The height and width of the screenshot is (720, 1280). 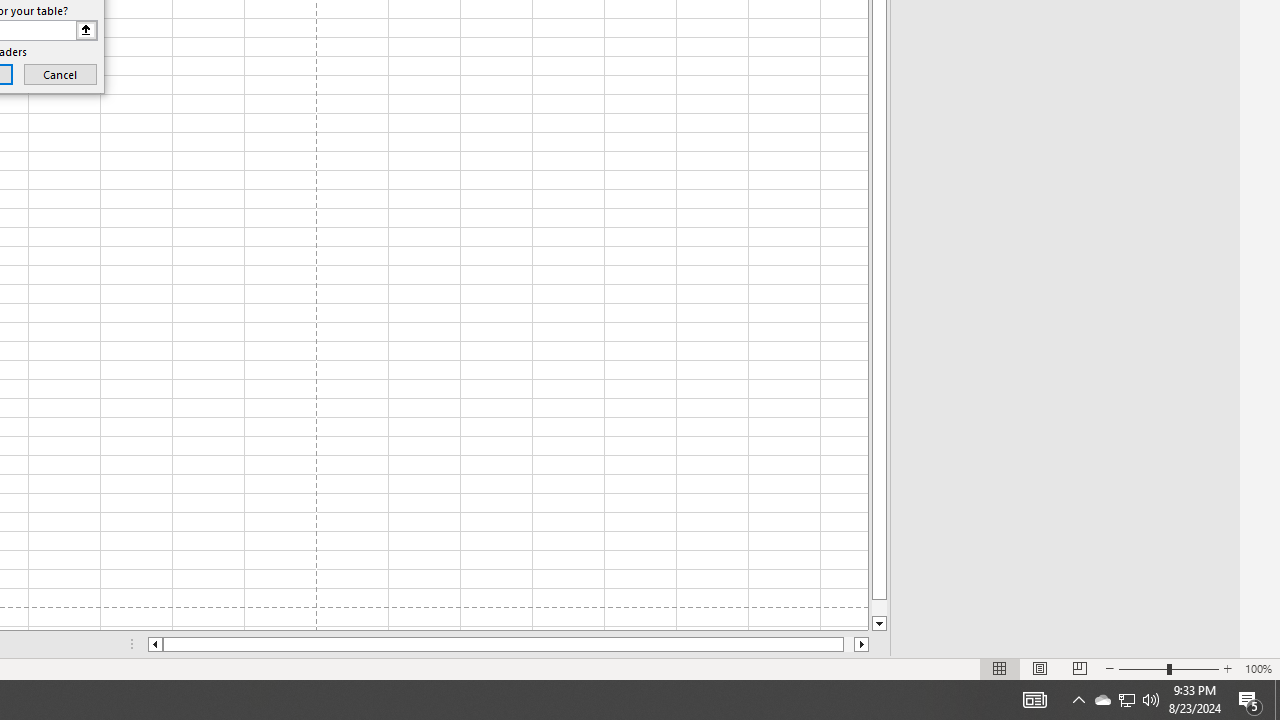 I want to click on Column right, so click(x=862, y=644).